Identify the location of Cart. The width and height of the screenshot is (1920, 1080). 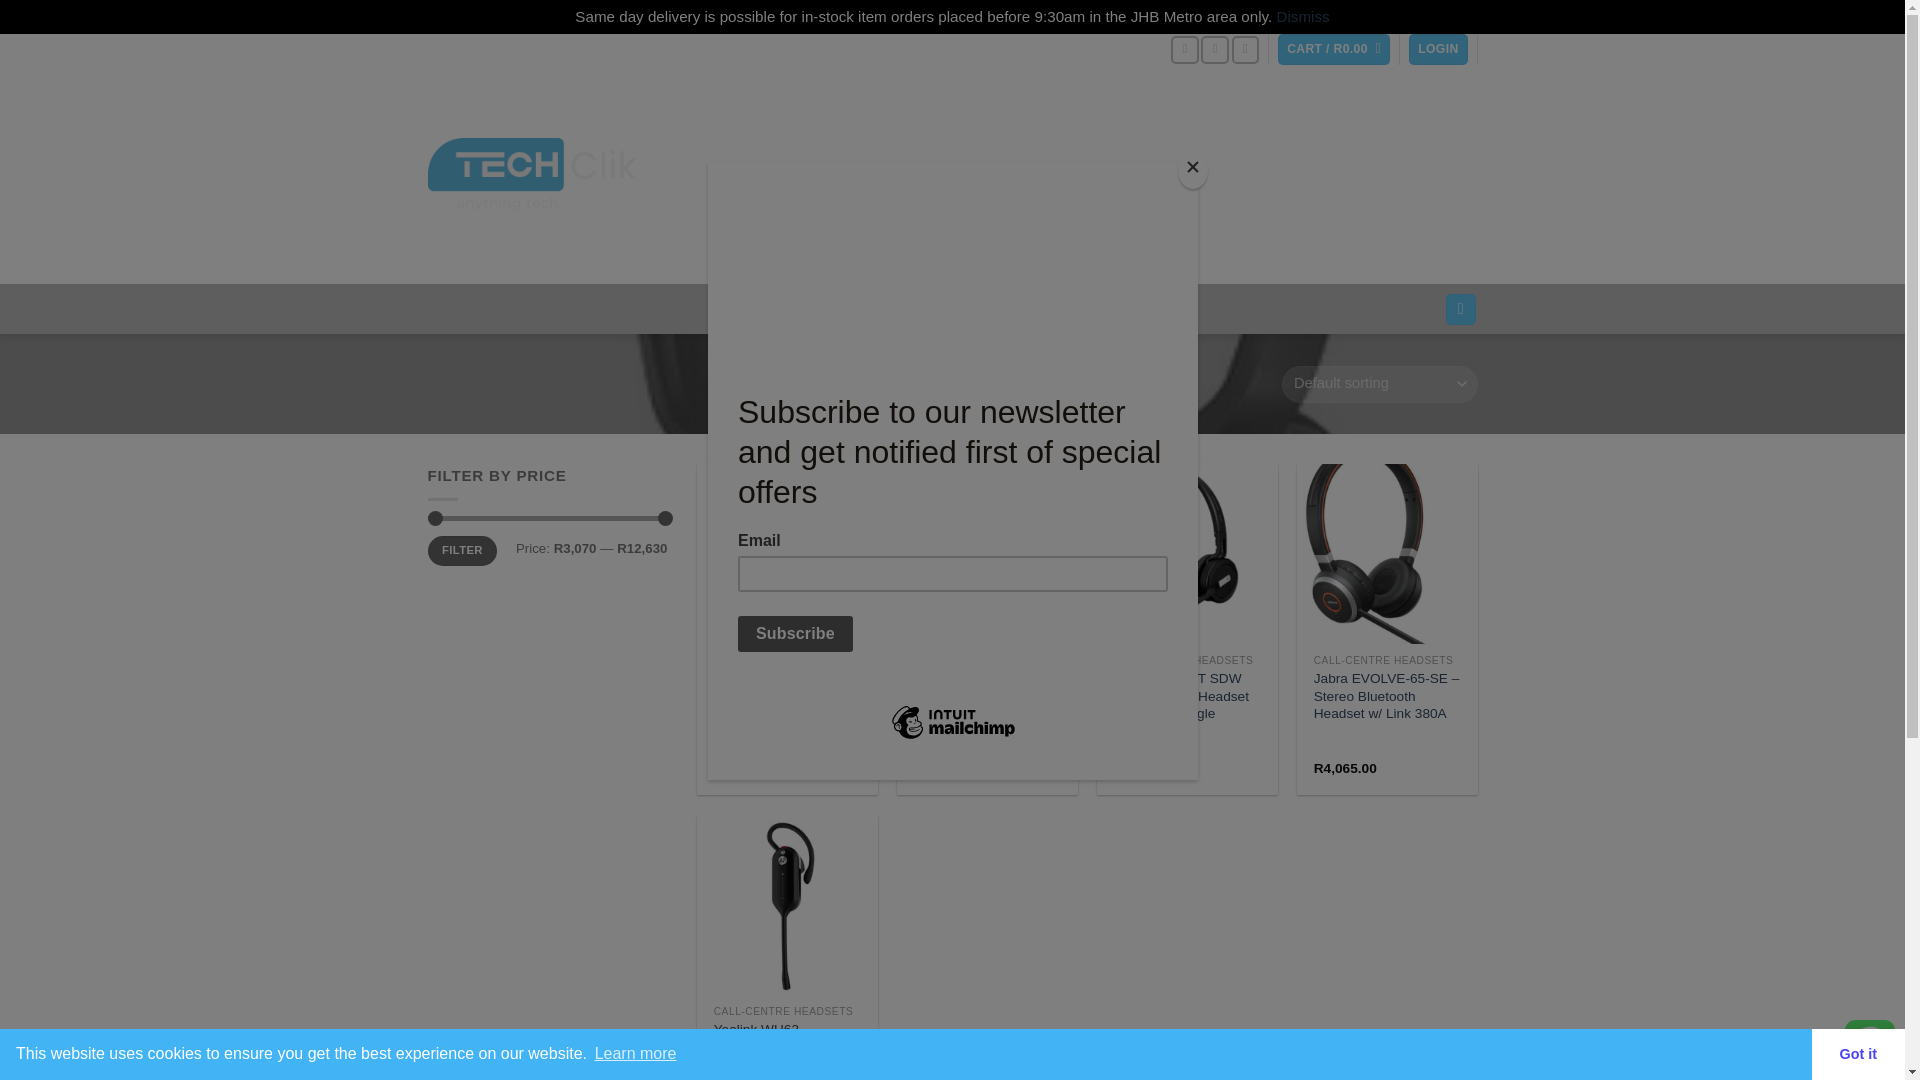
(1334, 48).